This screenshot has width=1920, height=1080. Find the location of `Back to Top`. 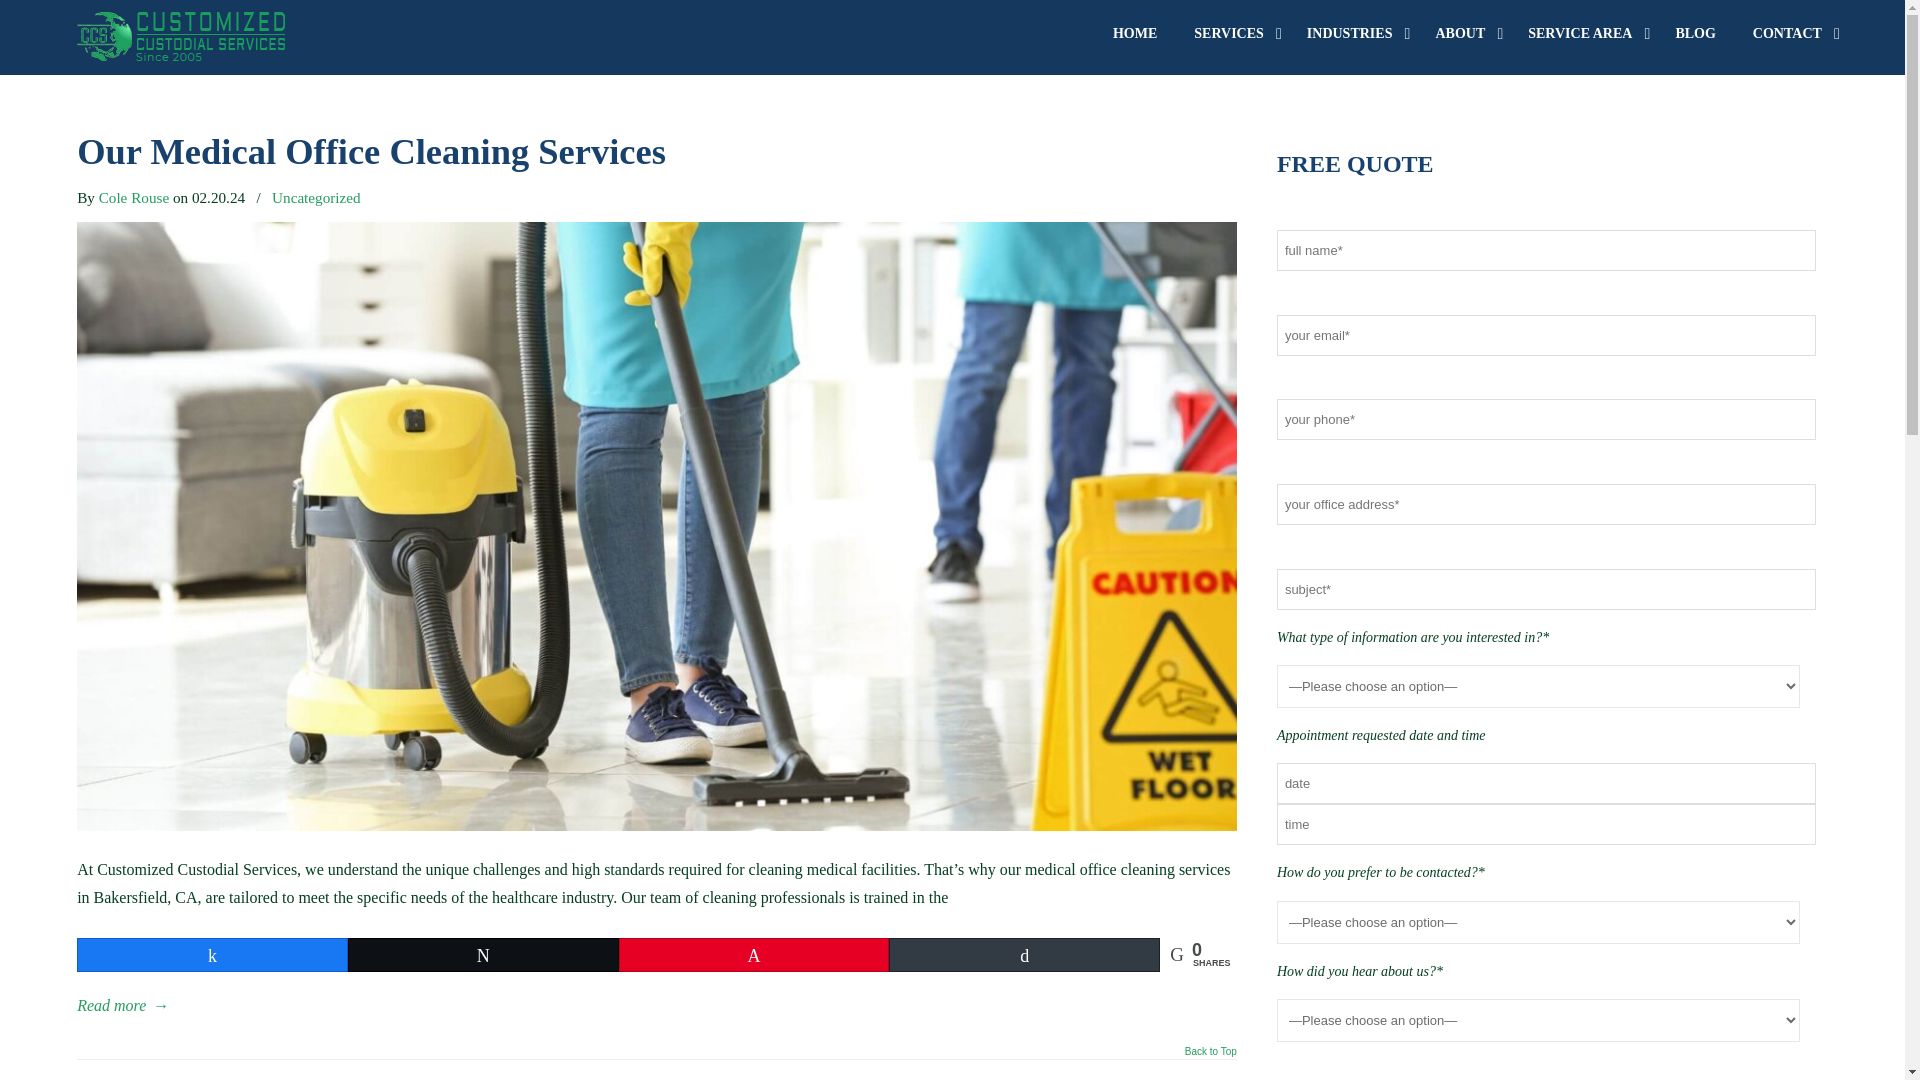

Back to Top is located at coordinates (1210, 1056).